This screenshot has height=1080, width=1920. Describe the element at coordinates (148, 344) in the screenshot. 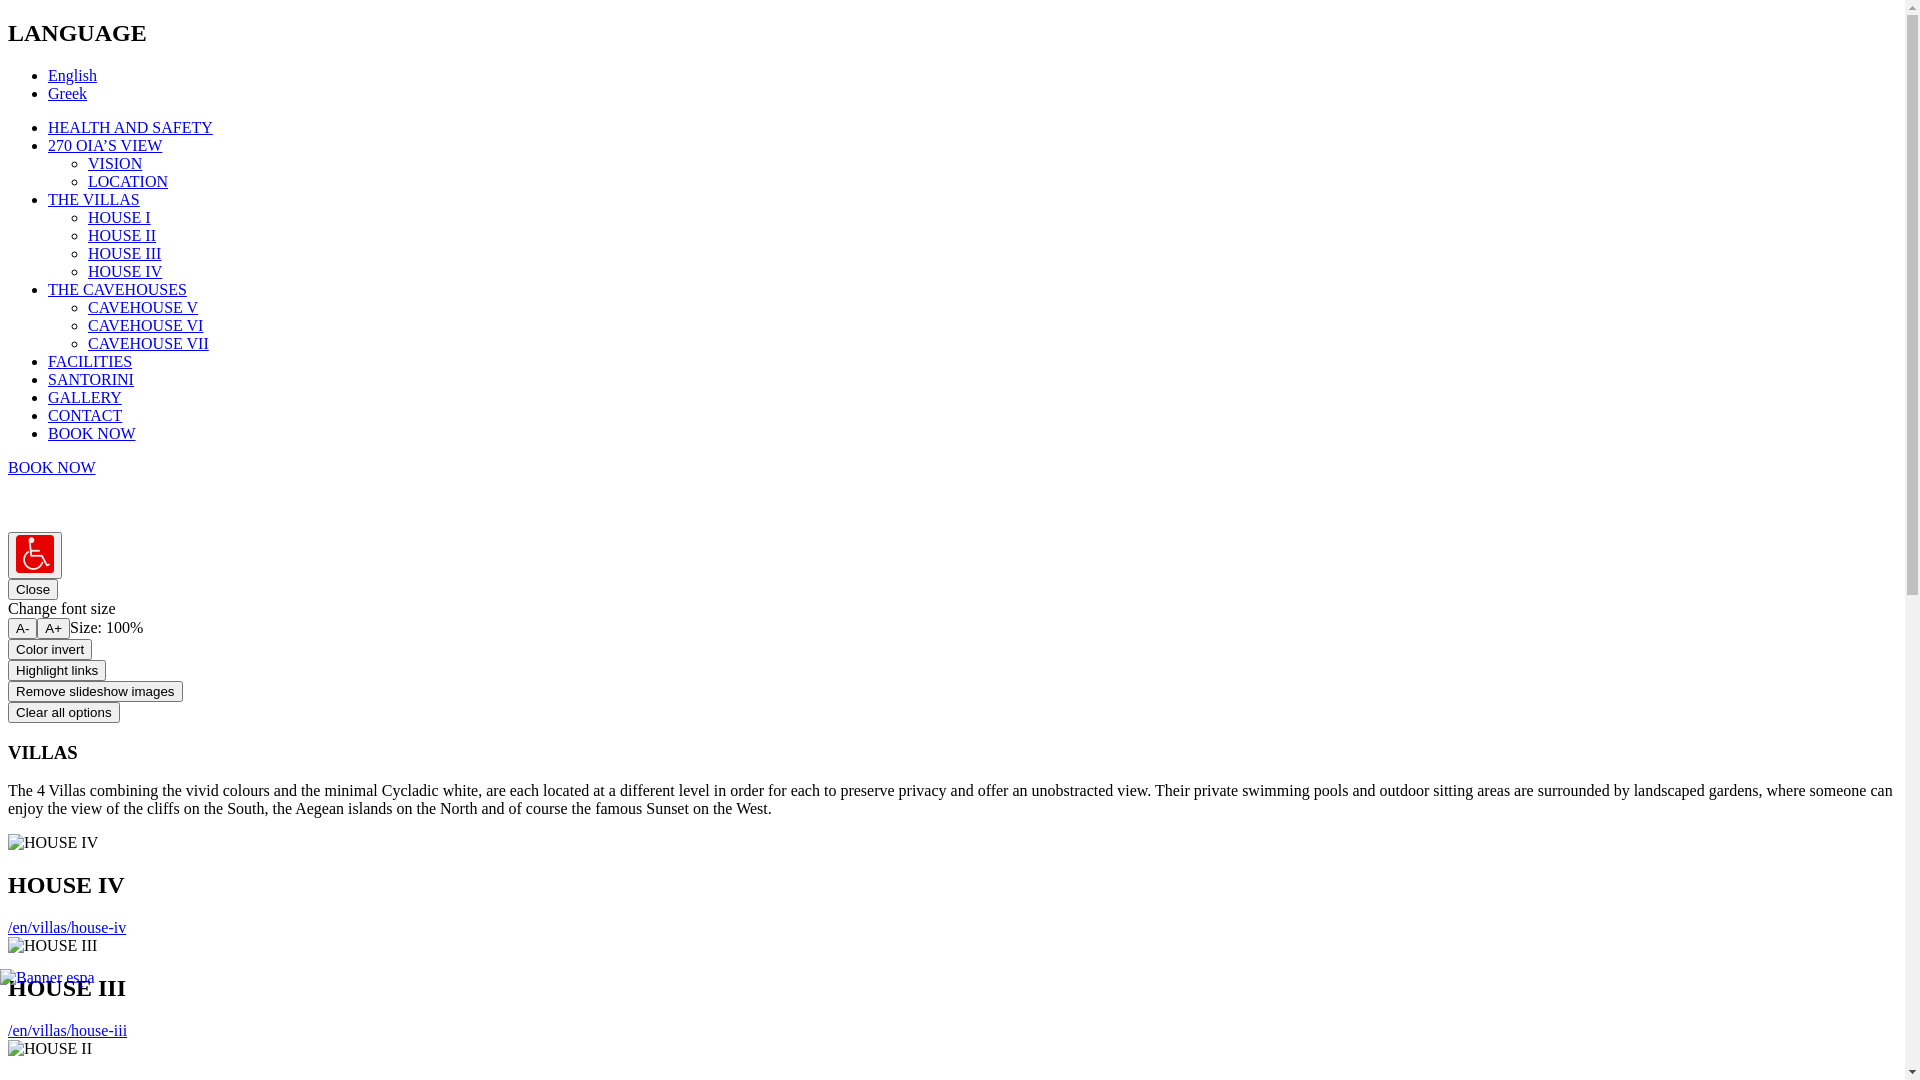

I see `CAVEHOUSE VII` at that location.